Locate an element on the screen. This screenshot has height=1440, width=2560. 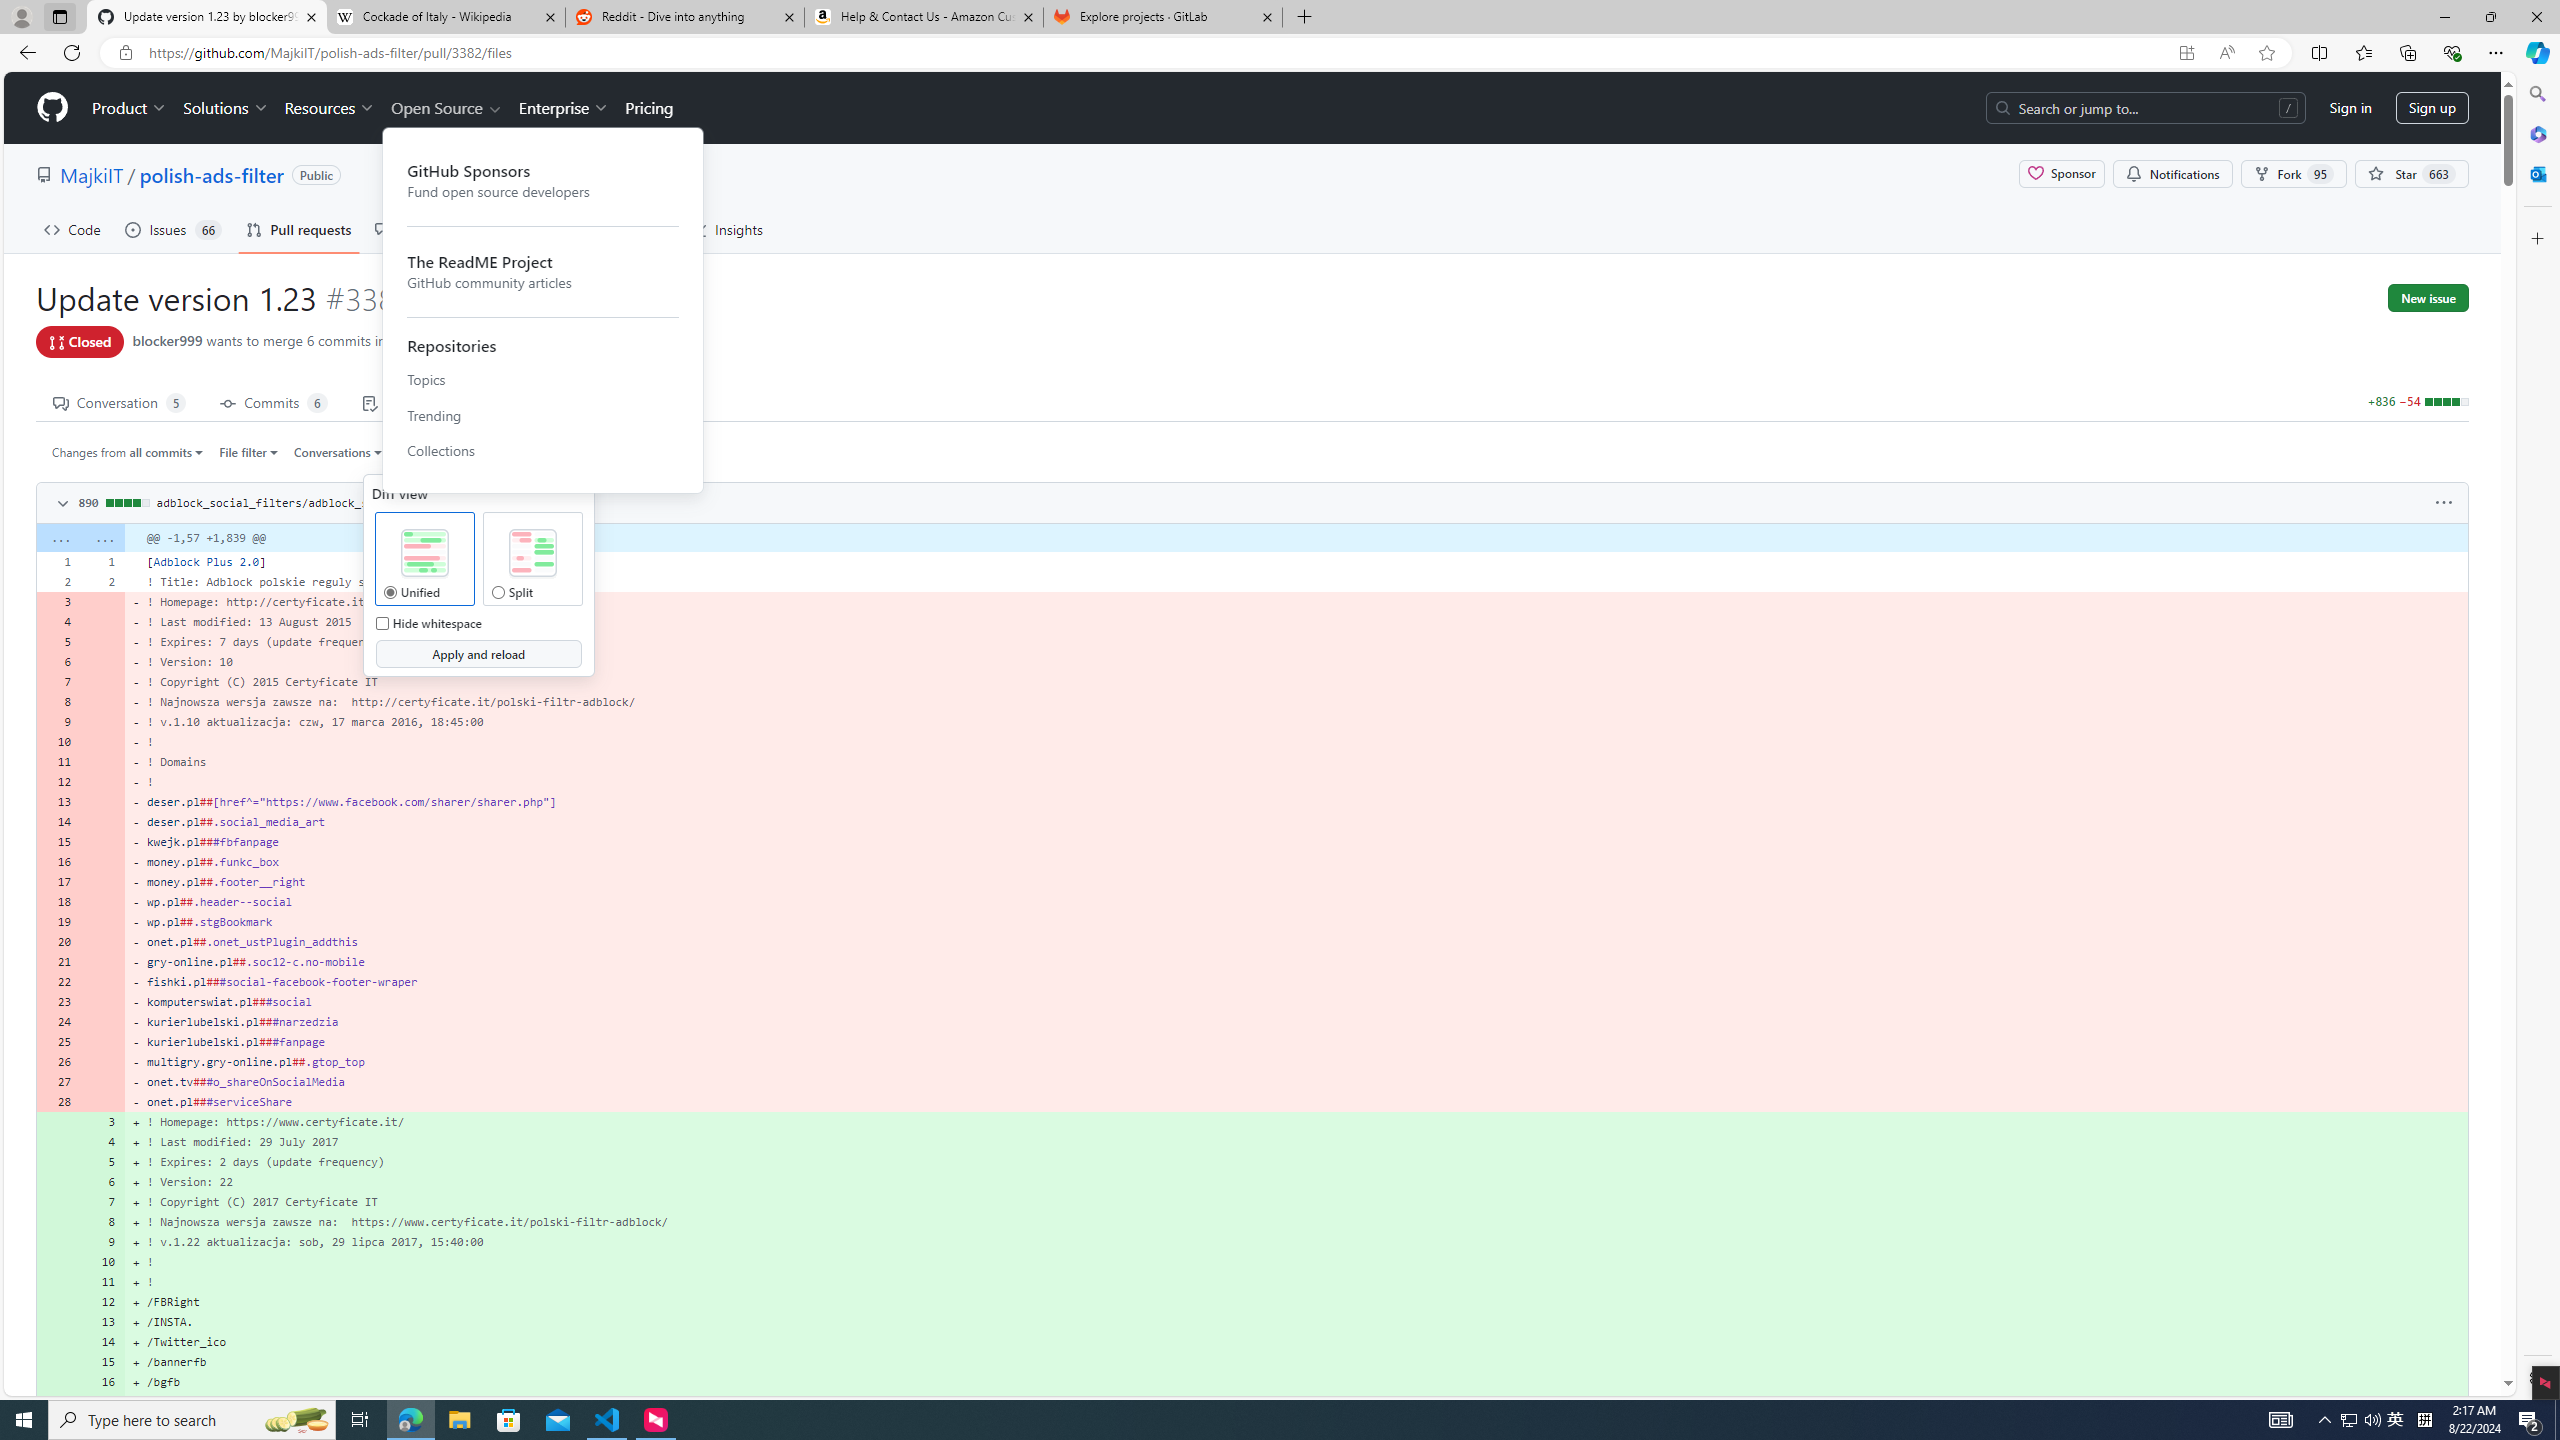
polish-ads-filter is located at coordinates (211, 174).